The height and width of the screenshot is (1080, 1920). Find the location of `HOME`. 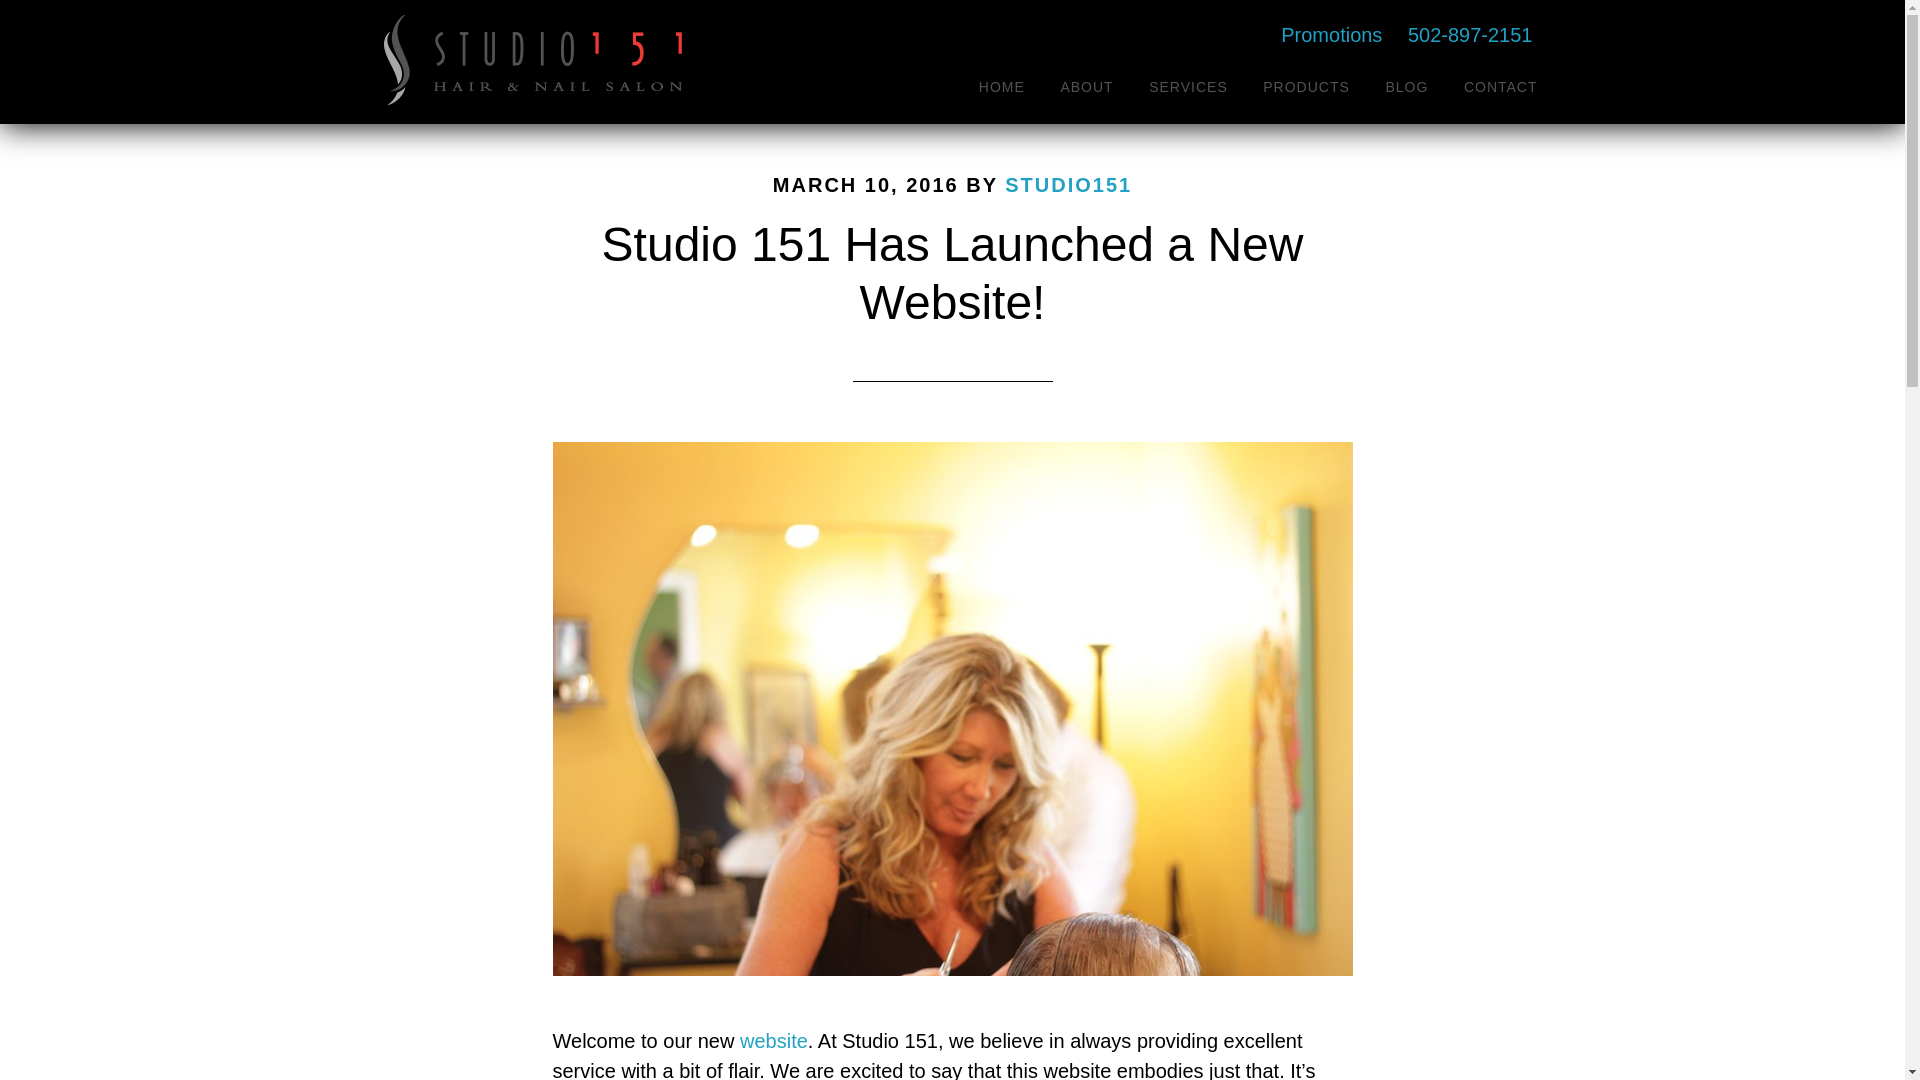

HOME is located at coordinates (1002, 86).